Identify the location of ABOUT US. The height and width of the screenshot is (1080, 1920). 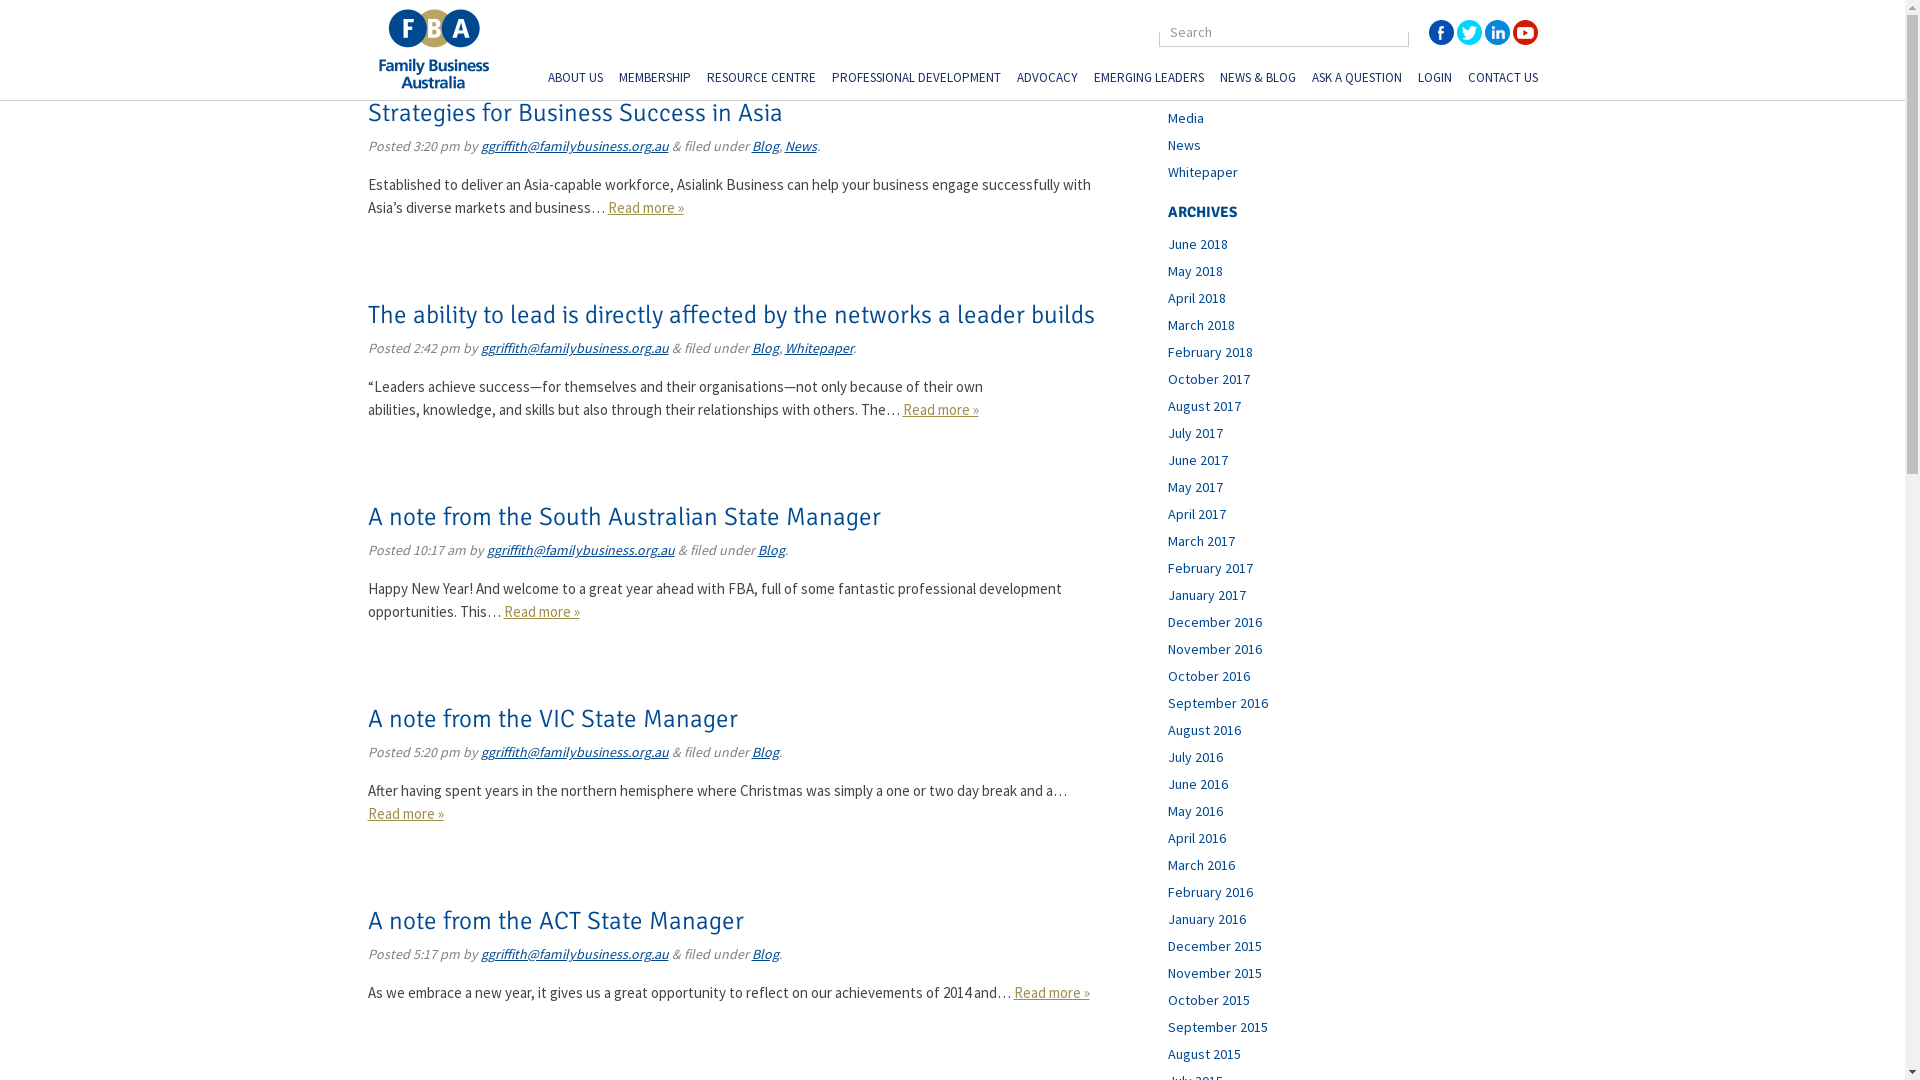
(576, 80).